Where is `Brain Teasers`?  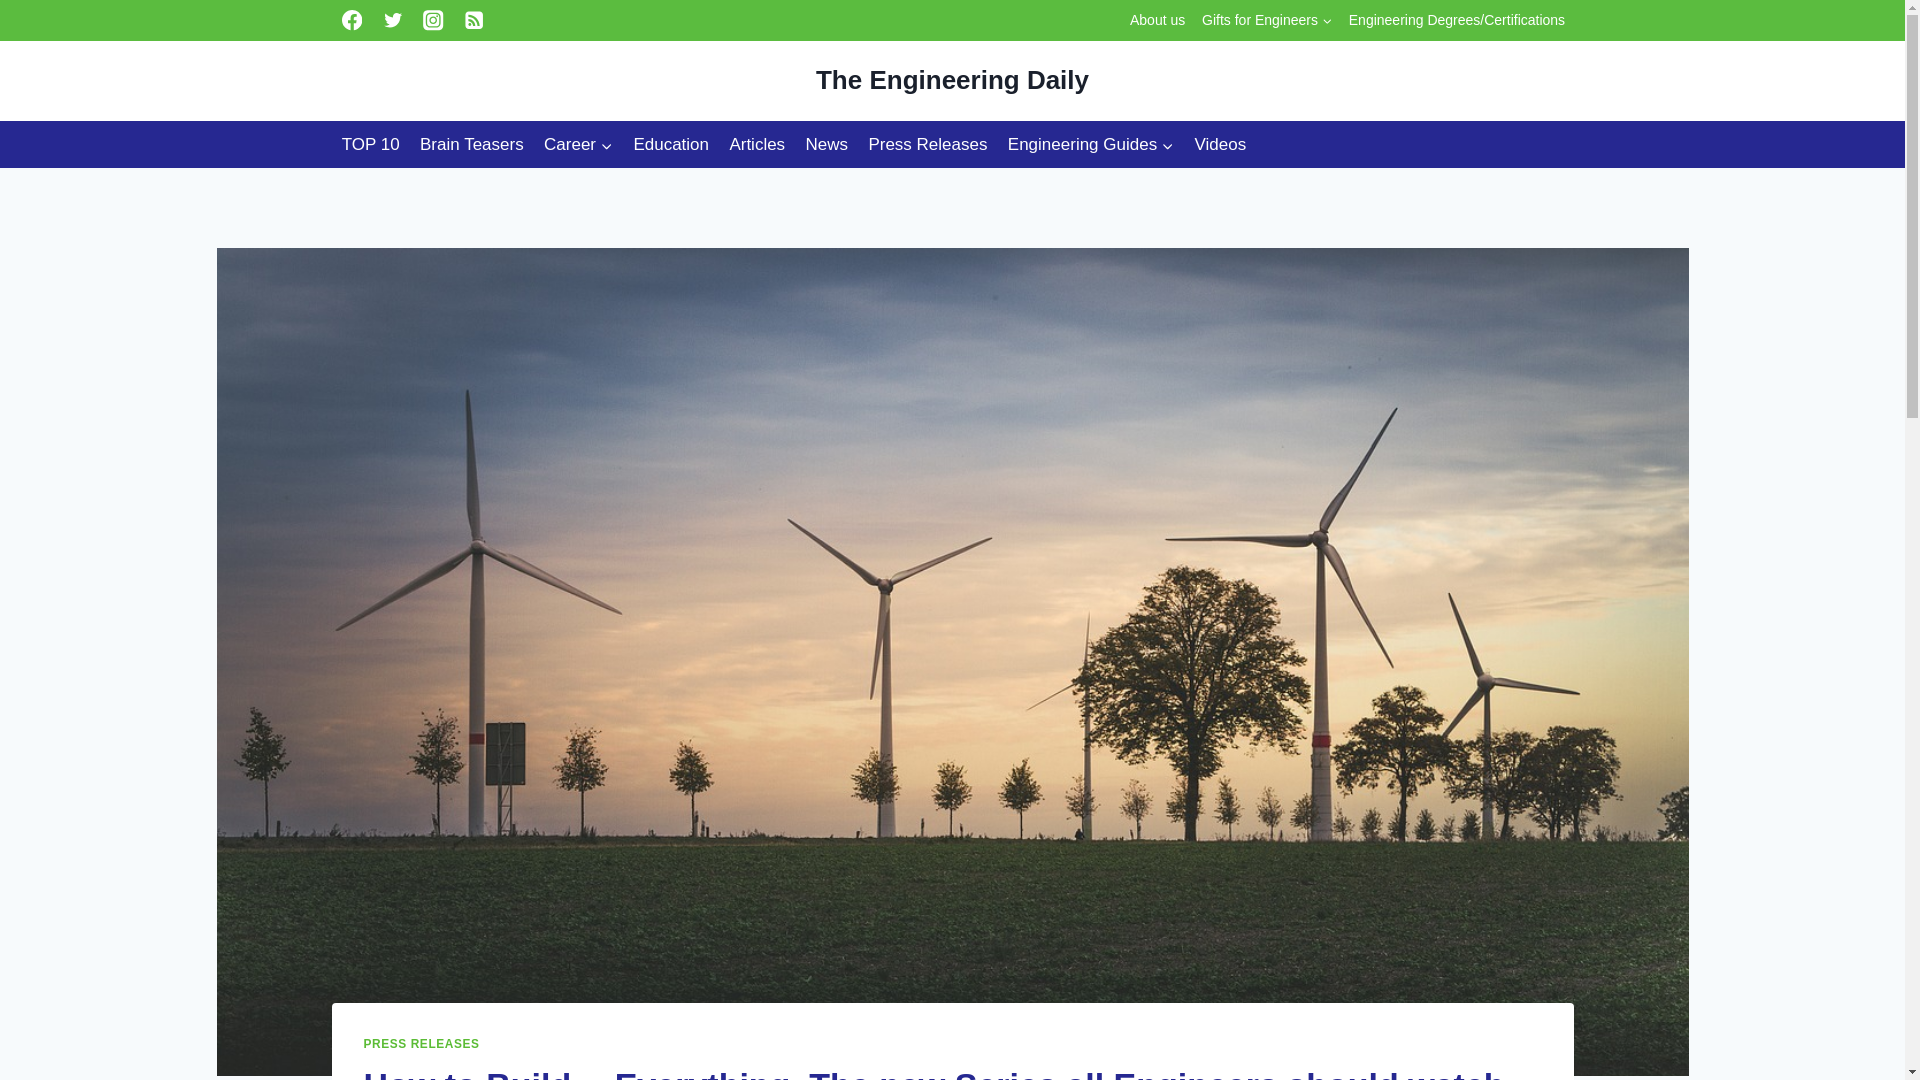 Brain Teasers is located at coordinates (472, 144).